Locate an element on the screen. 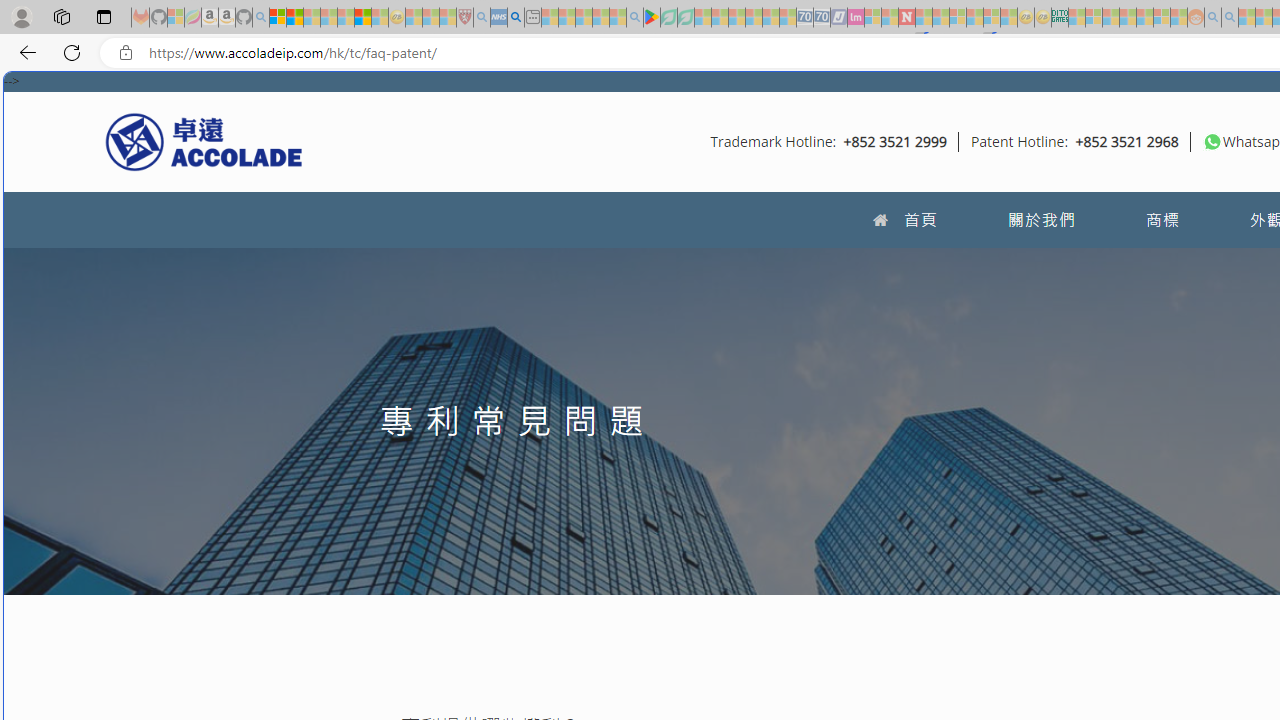 This screenshot has height=720, width=1280. google - Search - Sleeping is located at coordinates (634, 18).